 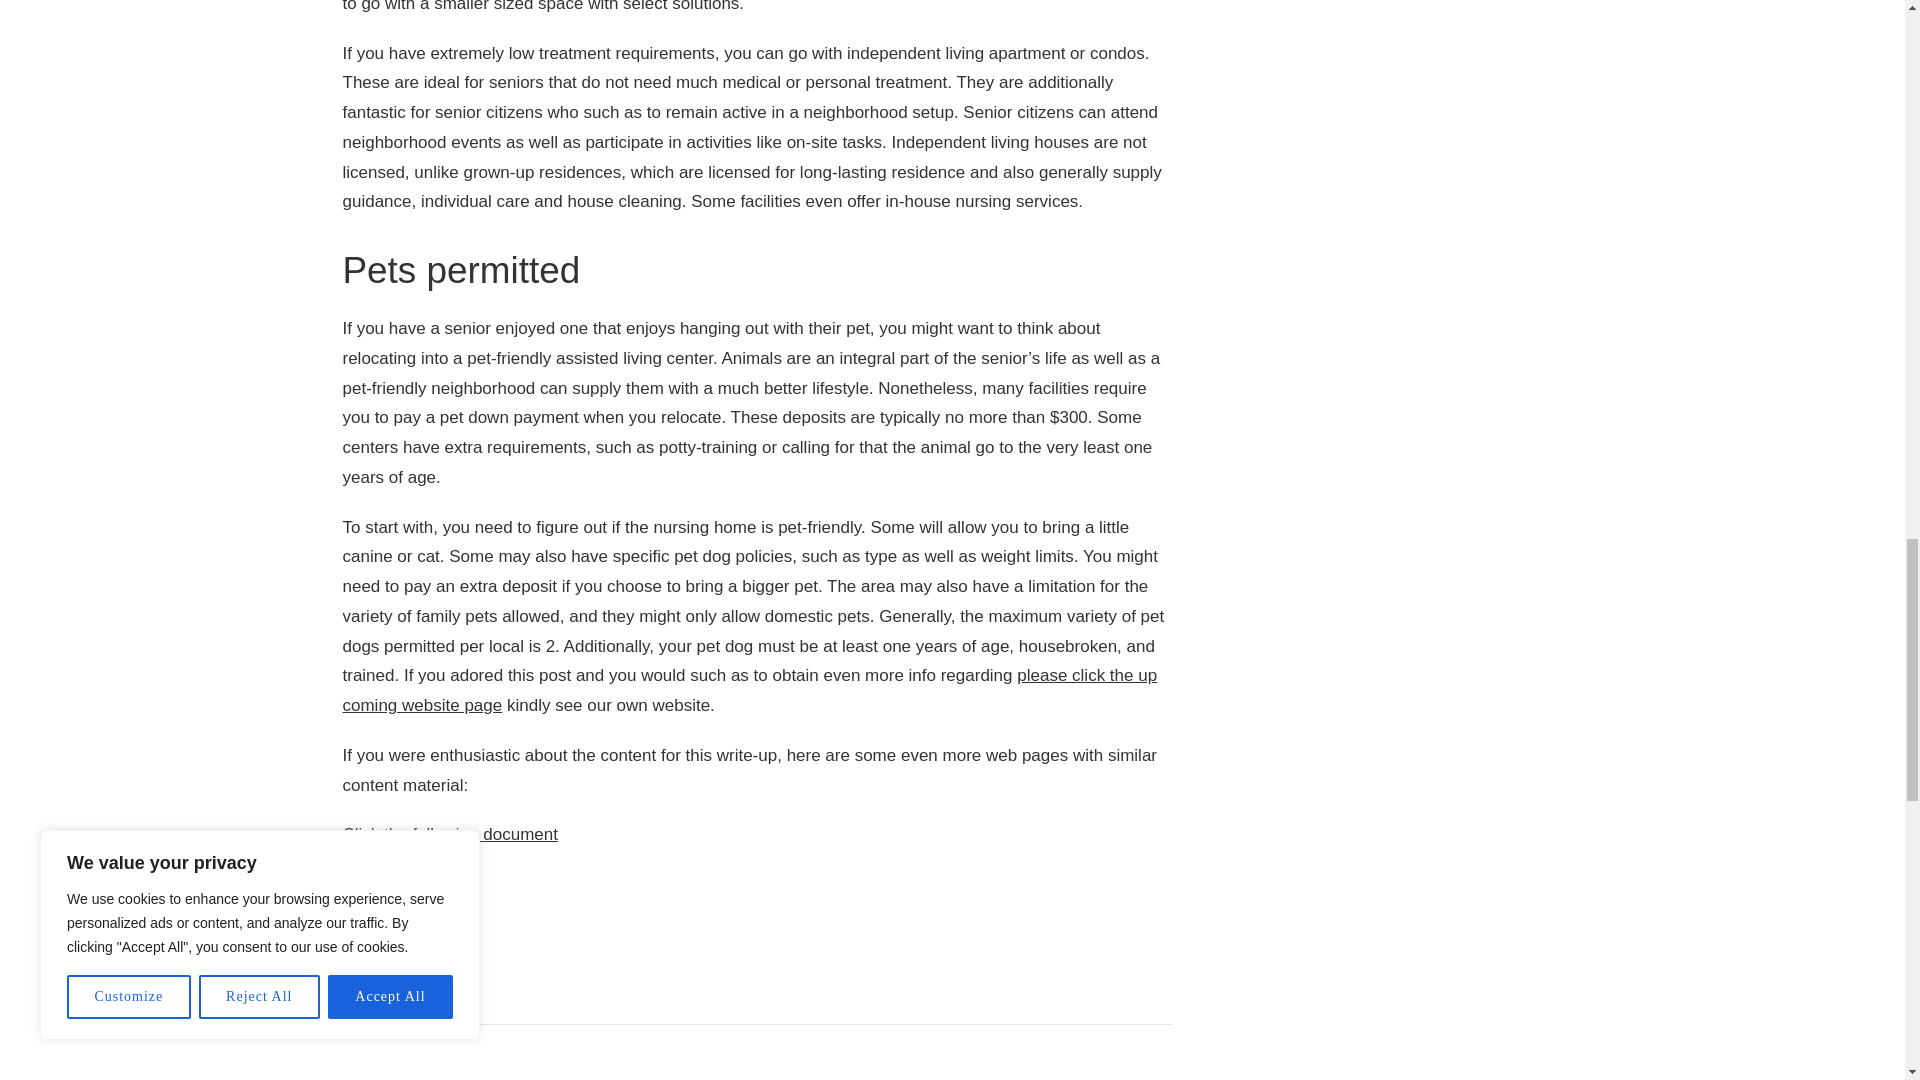 I want to click on IDEAL, so click(x=376, y=944).